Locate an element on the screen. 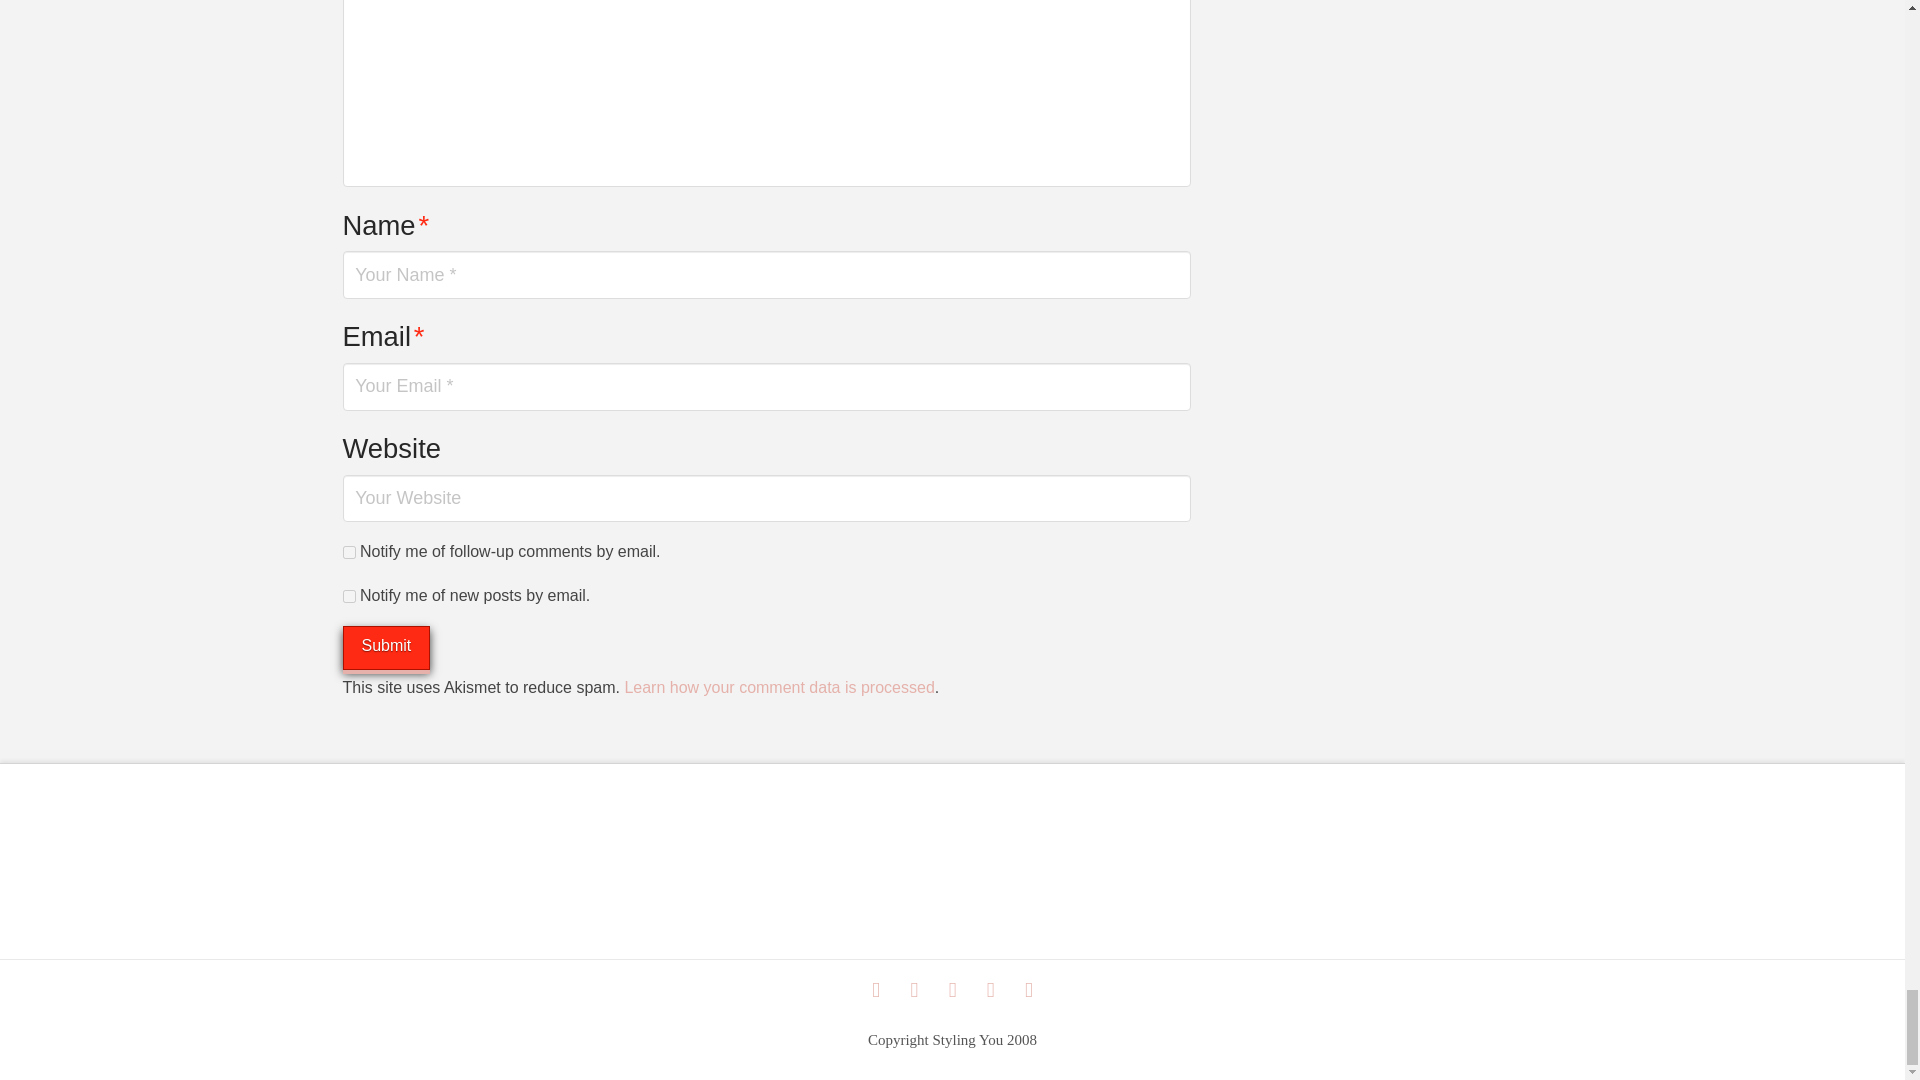 This screenshot has height=1080, width=1920. subscribe is located at coordinates (348, 552).